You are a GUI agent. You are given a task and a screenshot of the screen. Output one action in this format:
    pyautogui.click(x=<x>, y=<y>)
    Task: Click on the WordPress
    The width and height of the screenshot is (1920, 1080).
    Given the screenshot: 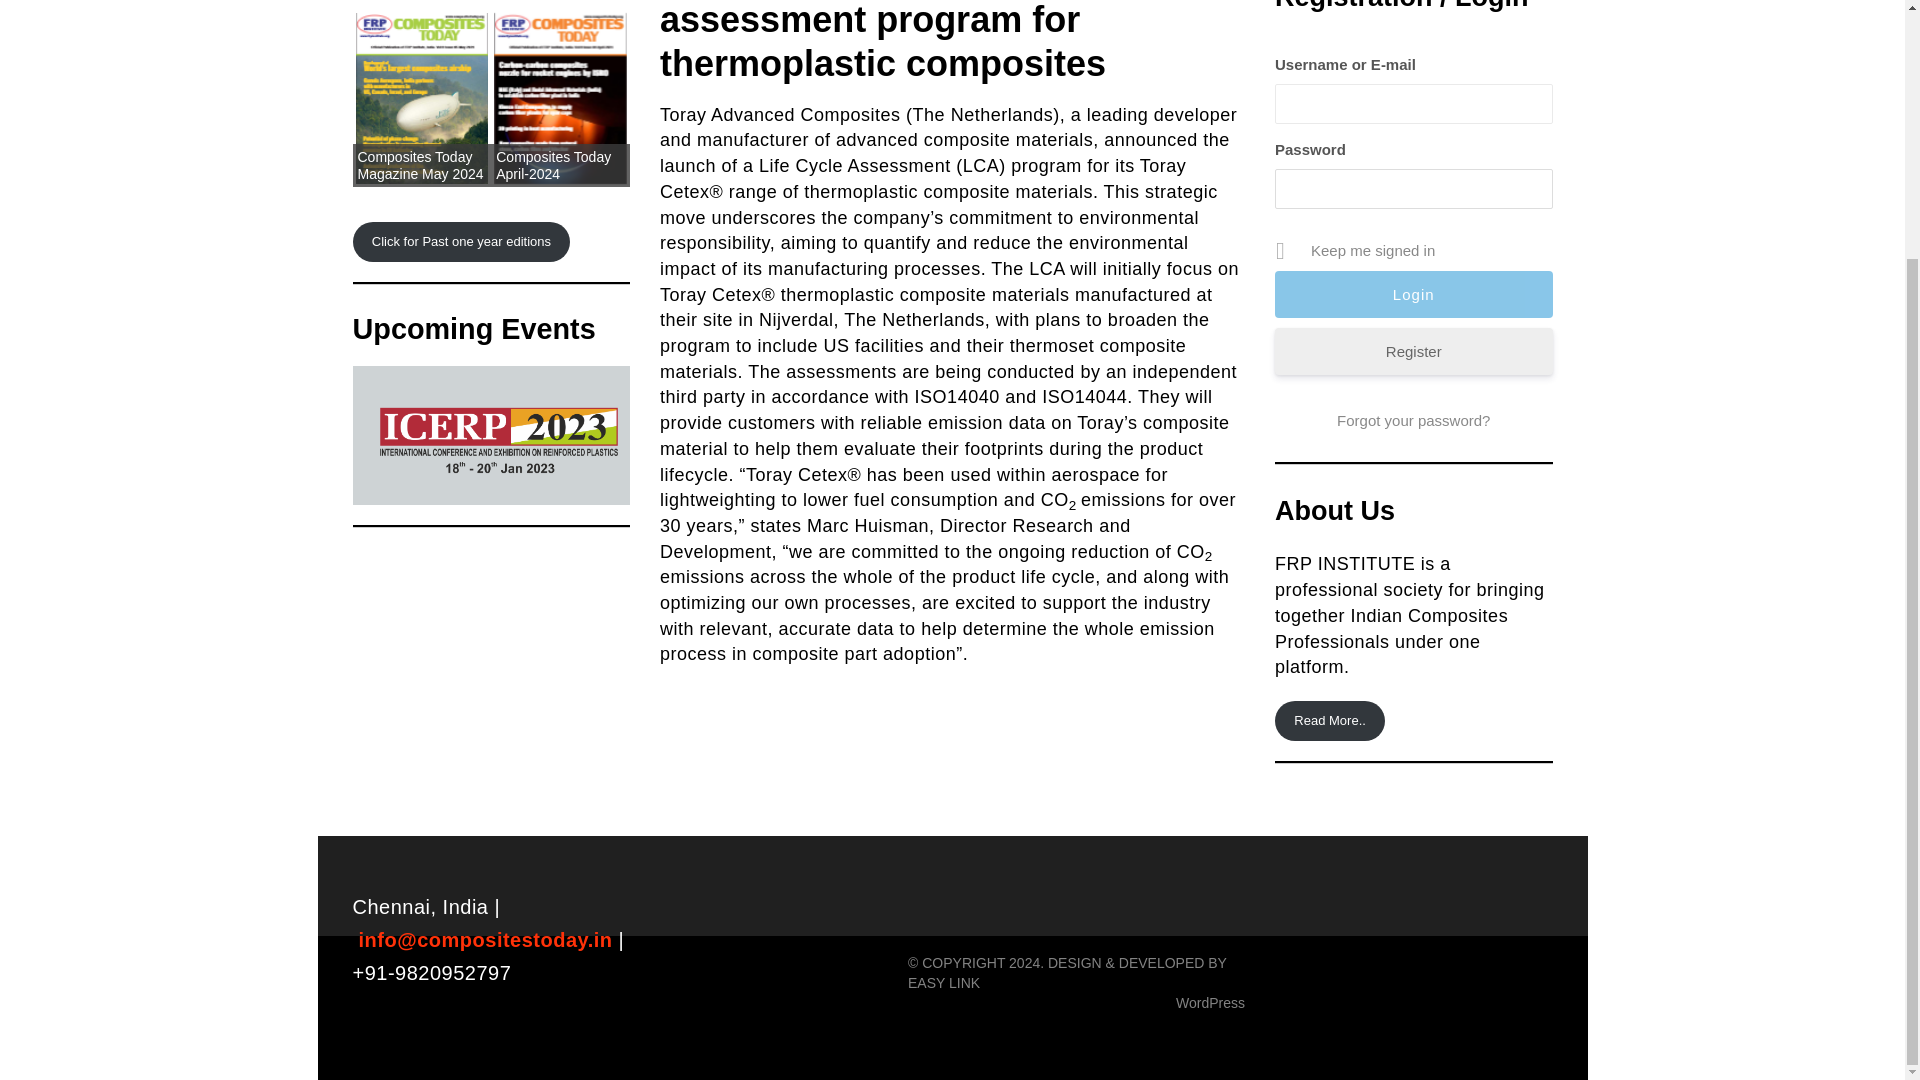 What is the action you would take?
    pyautogui.click(x=1210, y=1002)
    